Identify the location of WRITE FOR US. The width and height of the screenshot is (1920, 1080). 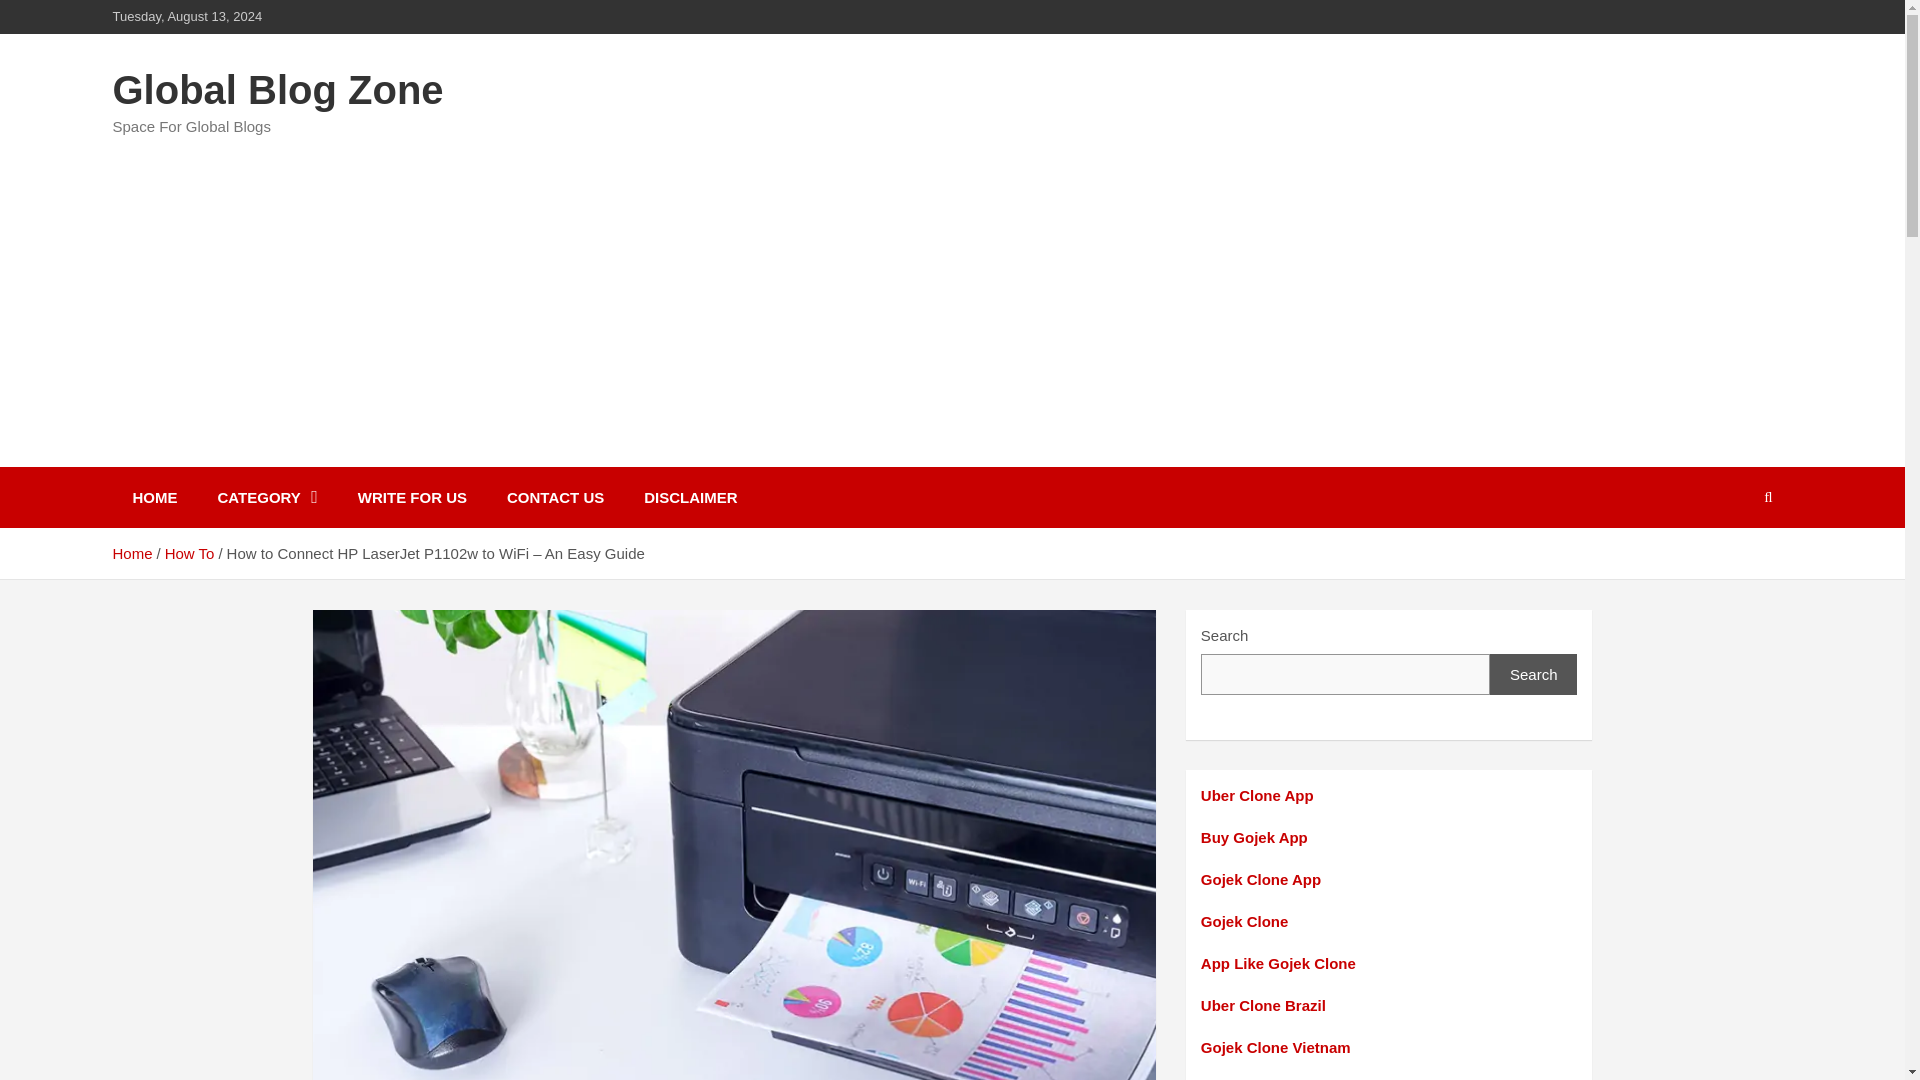
(412, 497).